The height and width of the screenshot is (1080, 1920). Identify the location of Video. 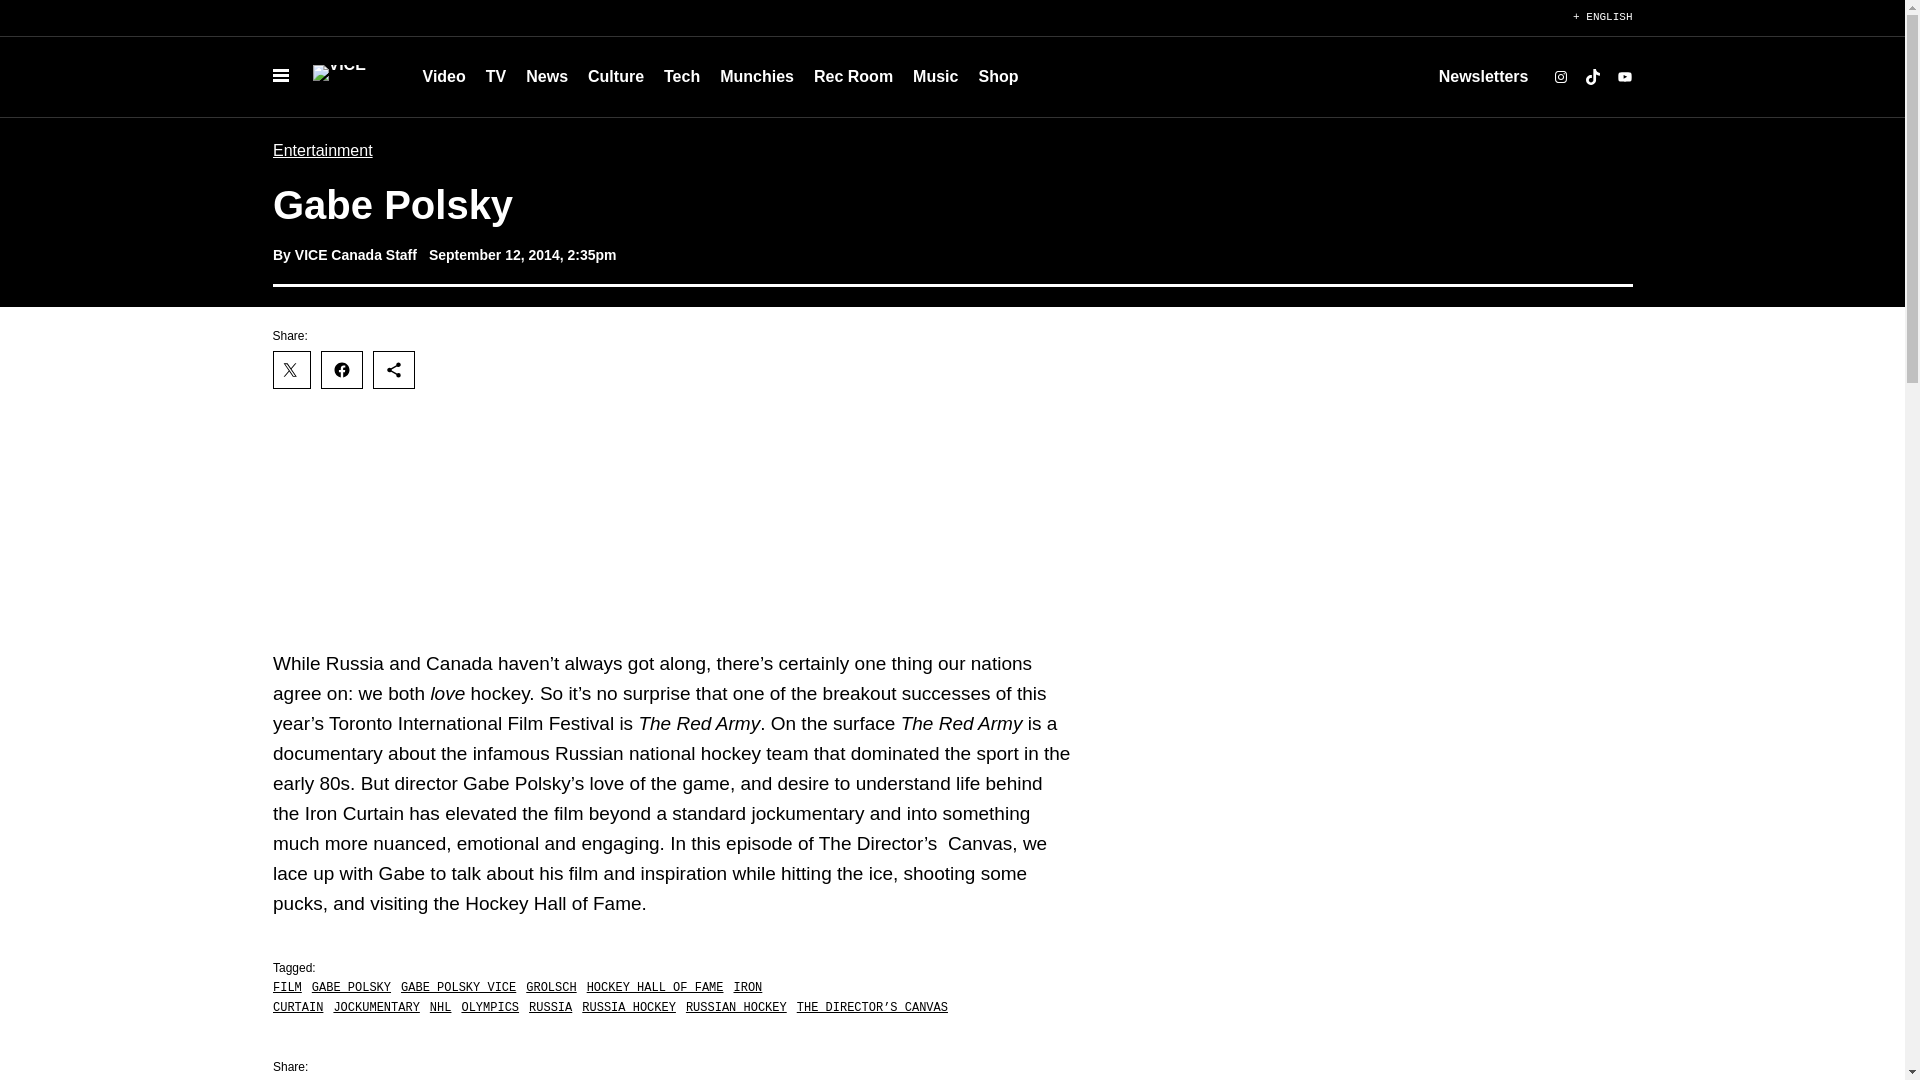
(443, 76).